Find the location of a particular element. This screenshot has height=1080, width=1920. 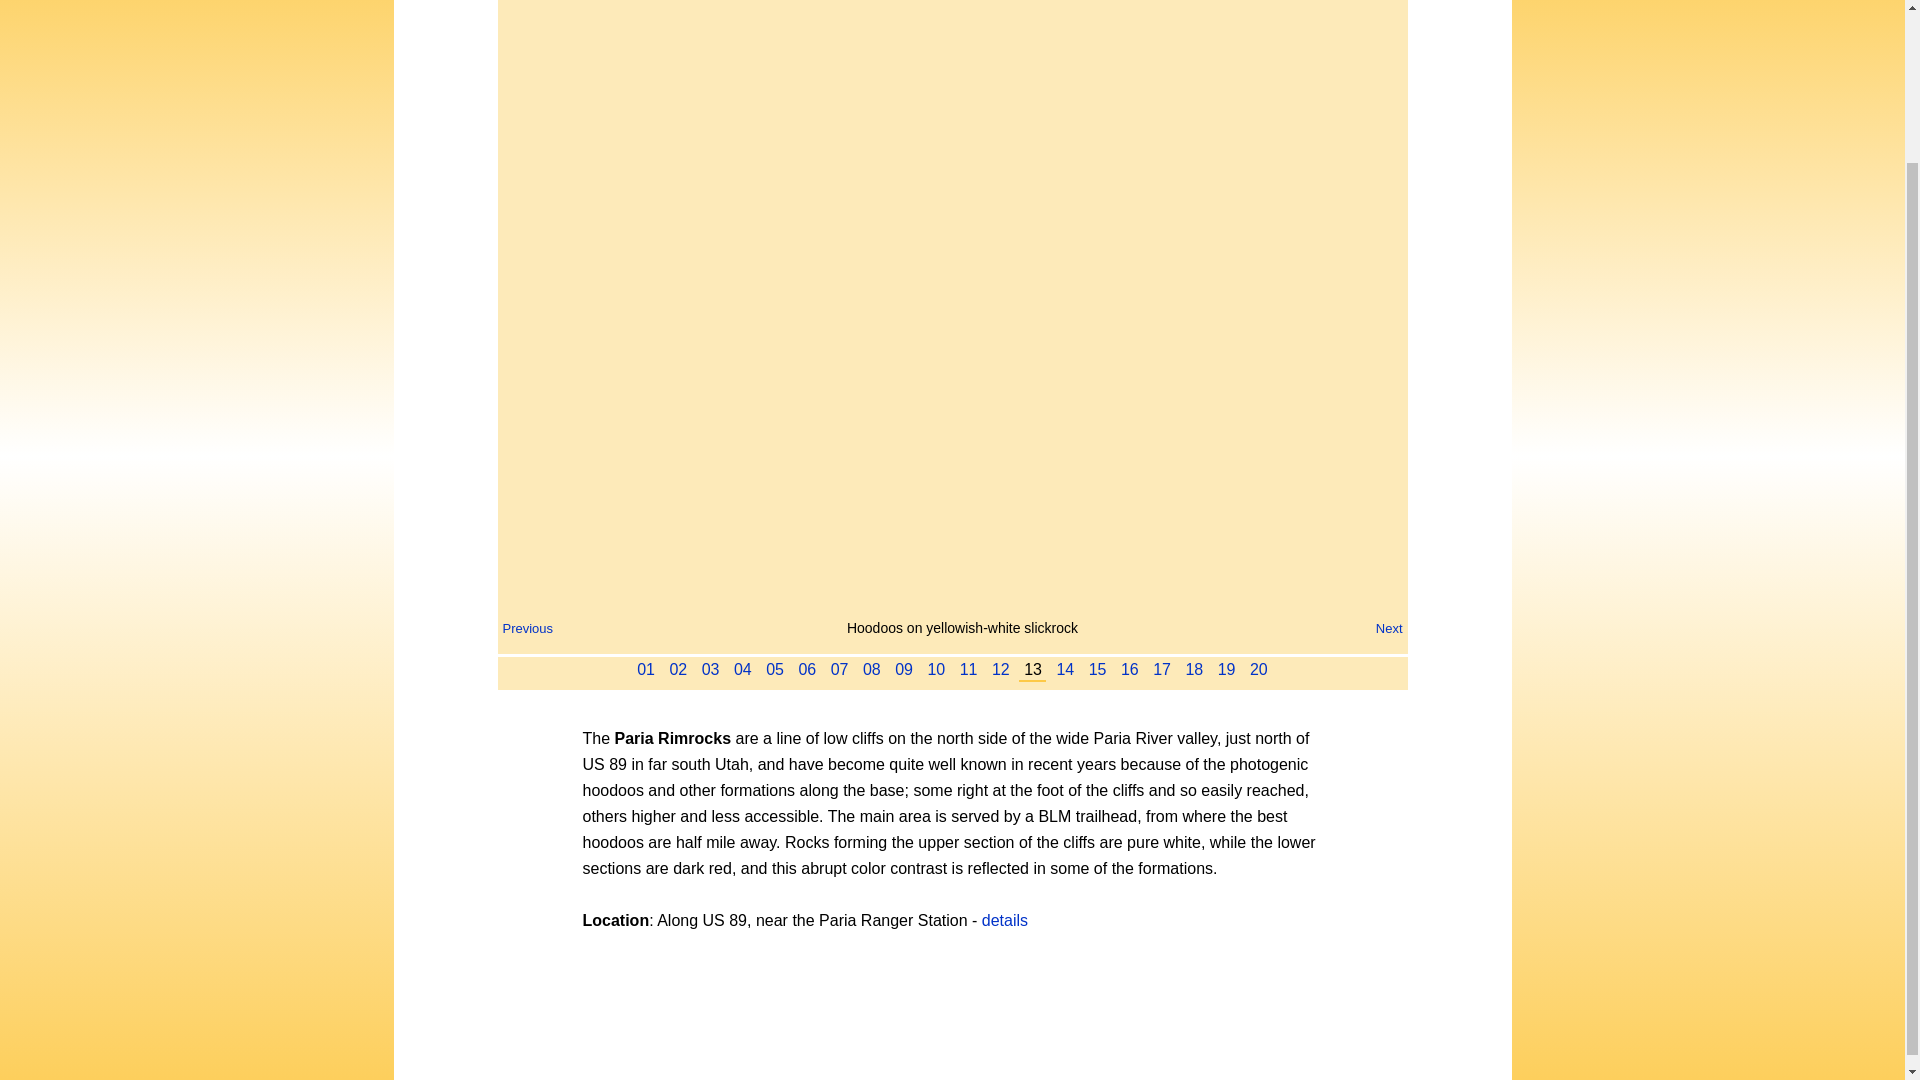

Next is located at coordinates (1390, 628).